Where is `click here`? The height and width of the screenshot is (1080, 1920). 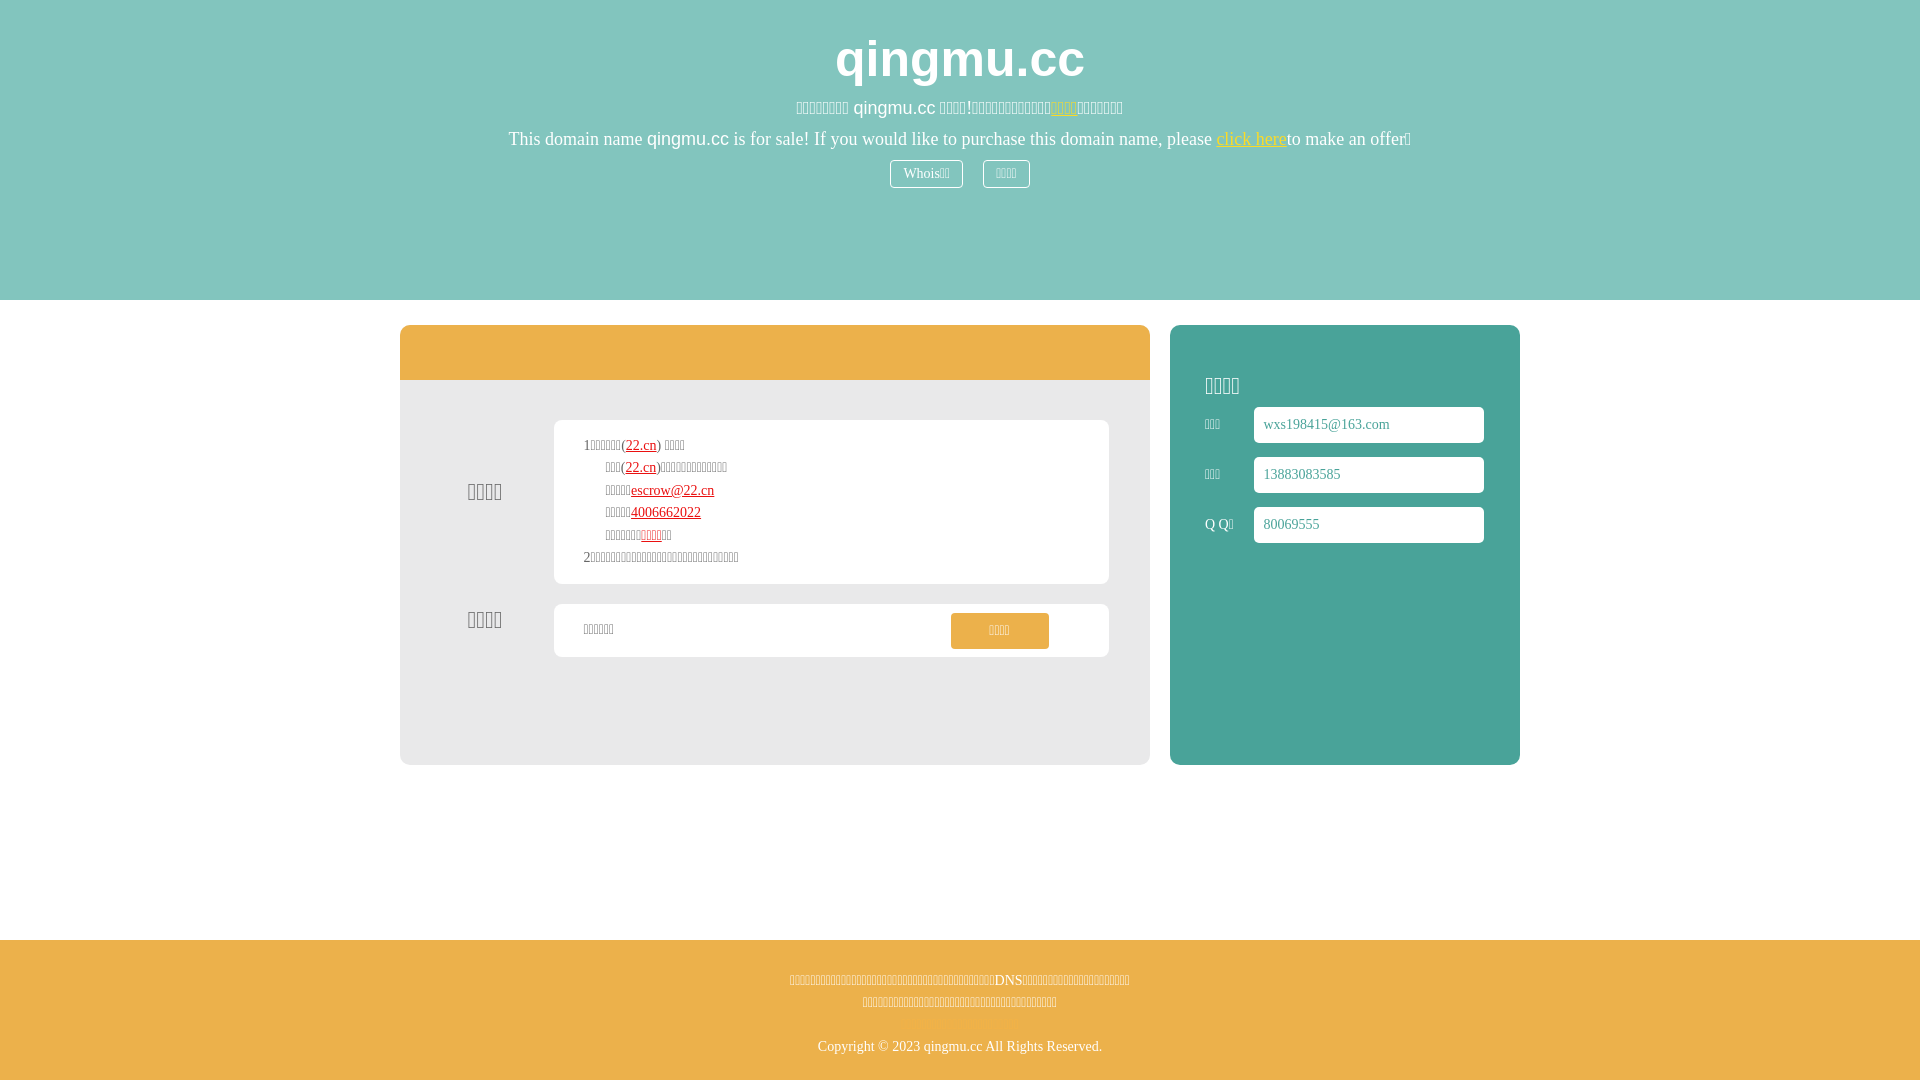 click here is located at coordinates (1251, 139).